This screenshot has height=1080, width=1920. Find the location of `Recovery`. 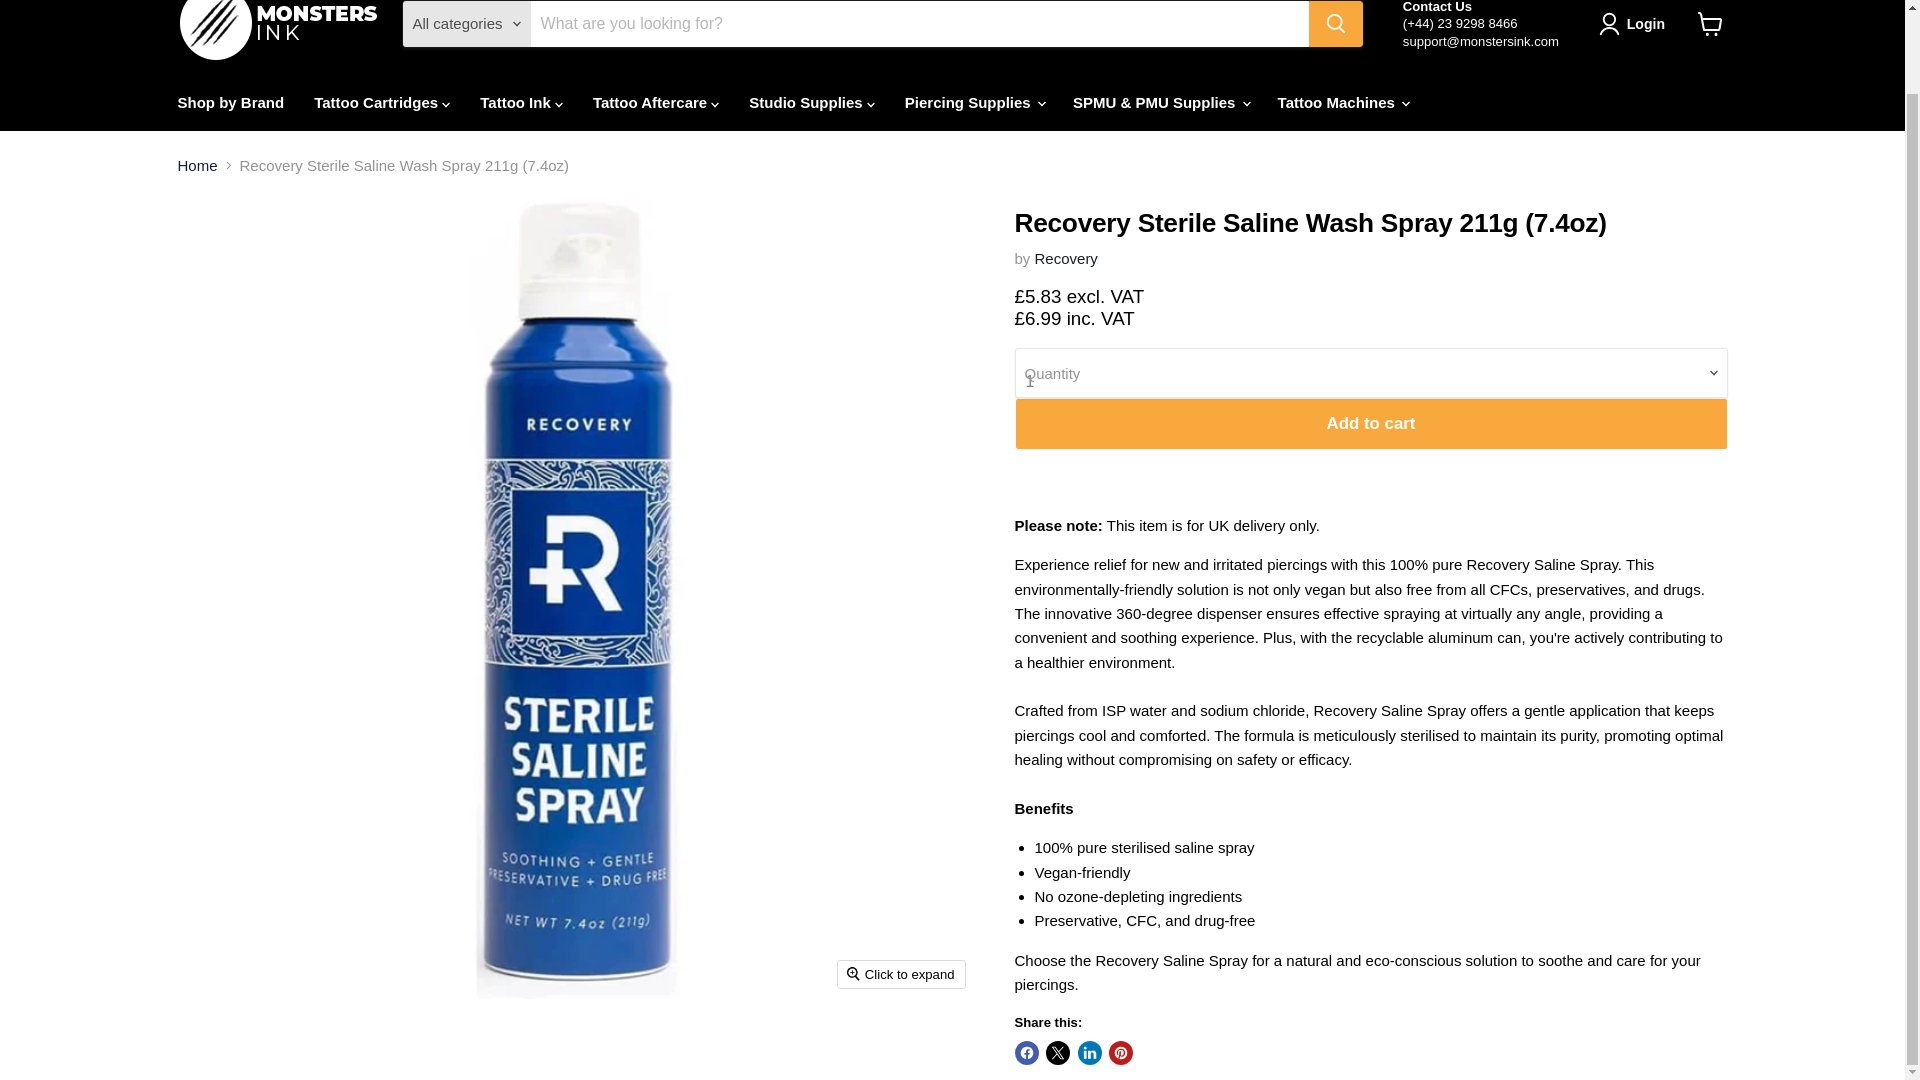

Recovery is located at coordinates (1066, 258).